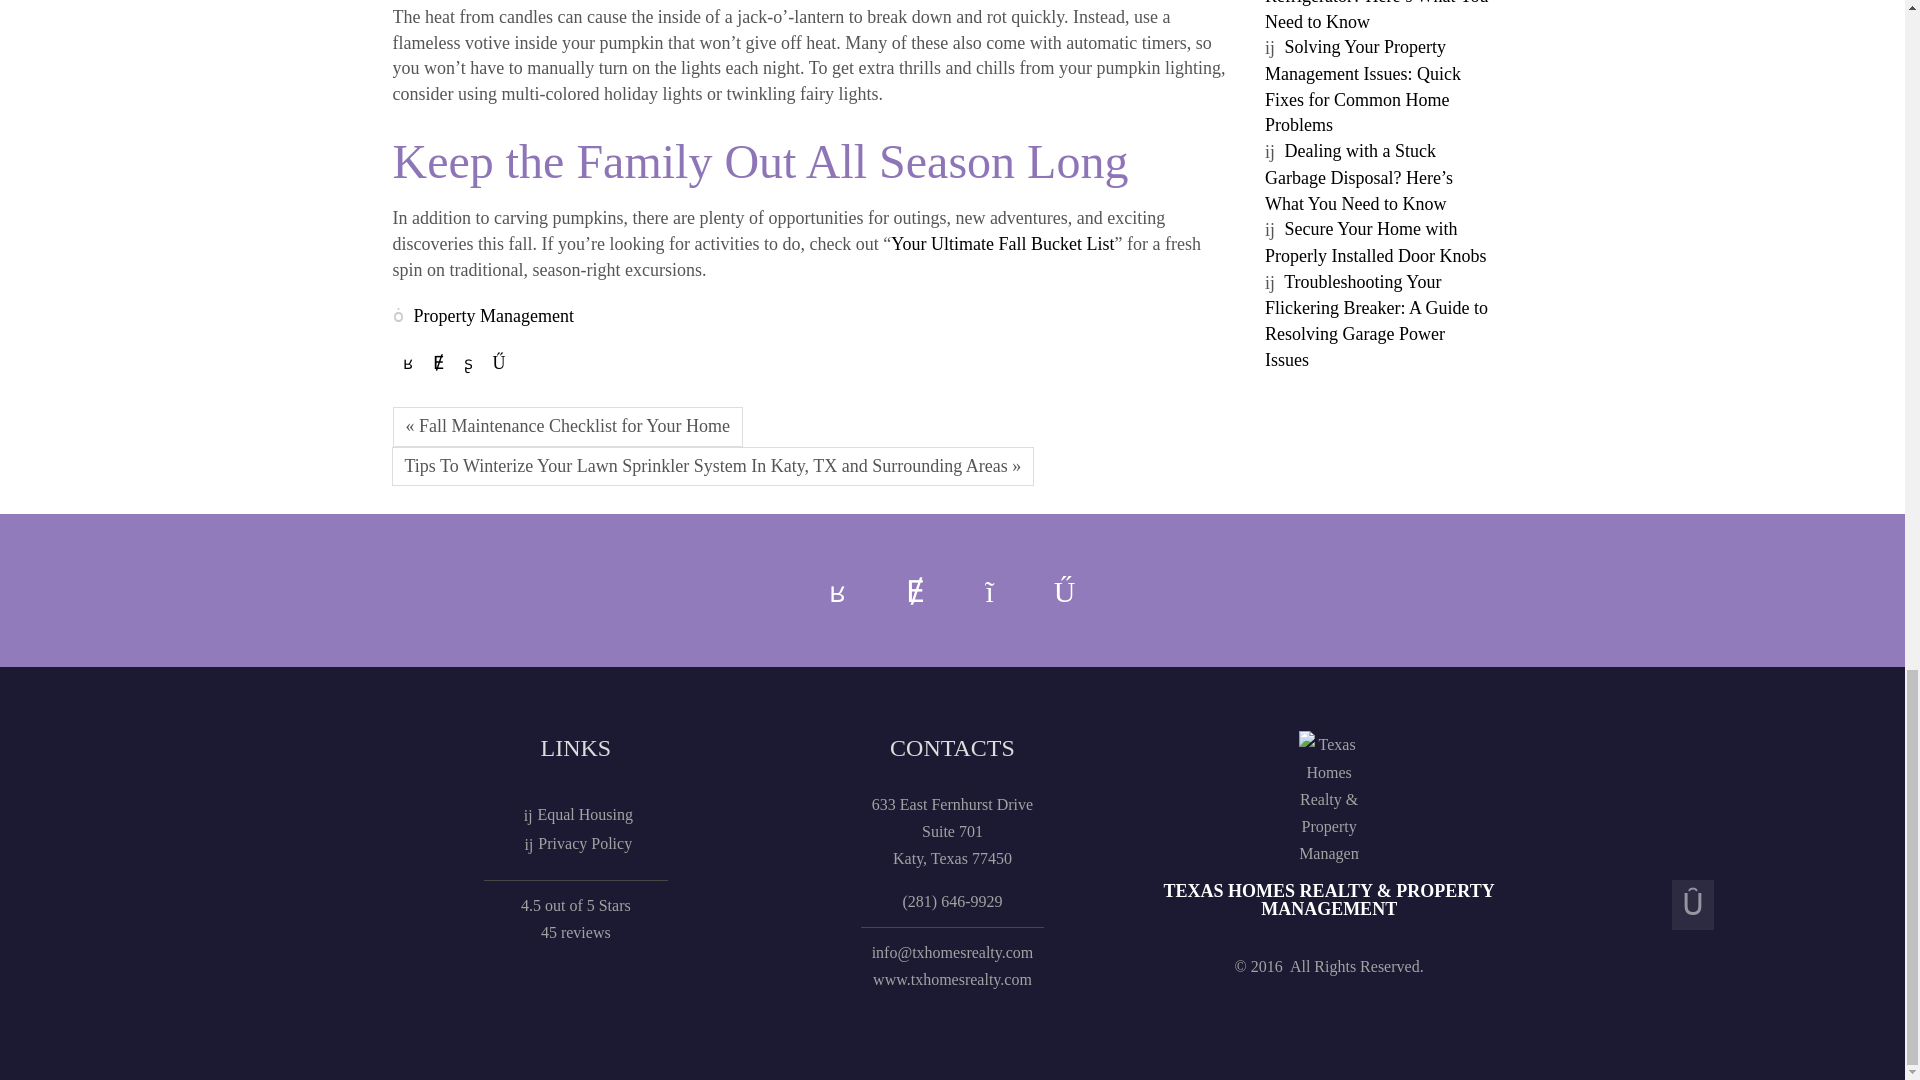 This screenshot has height=1080, width=1920. I want to click on Property Management, so click(494, 316).